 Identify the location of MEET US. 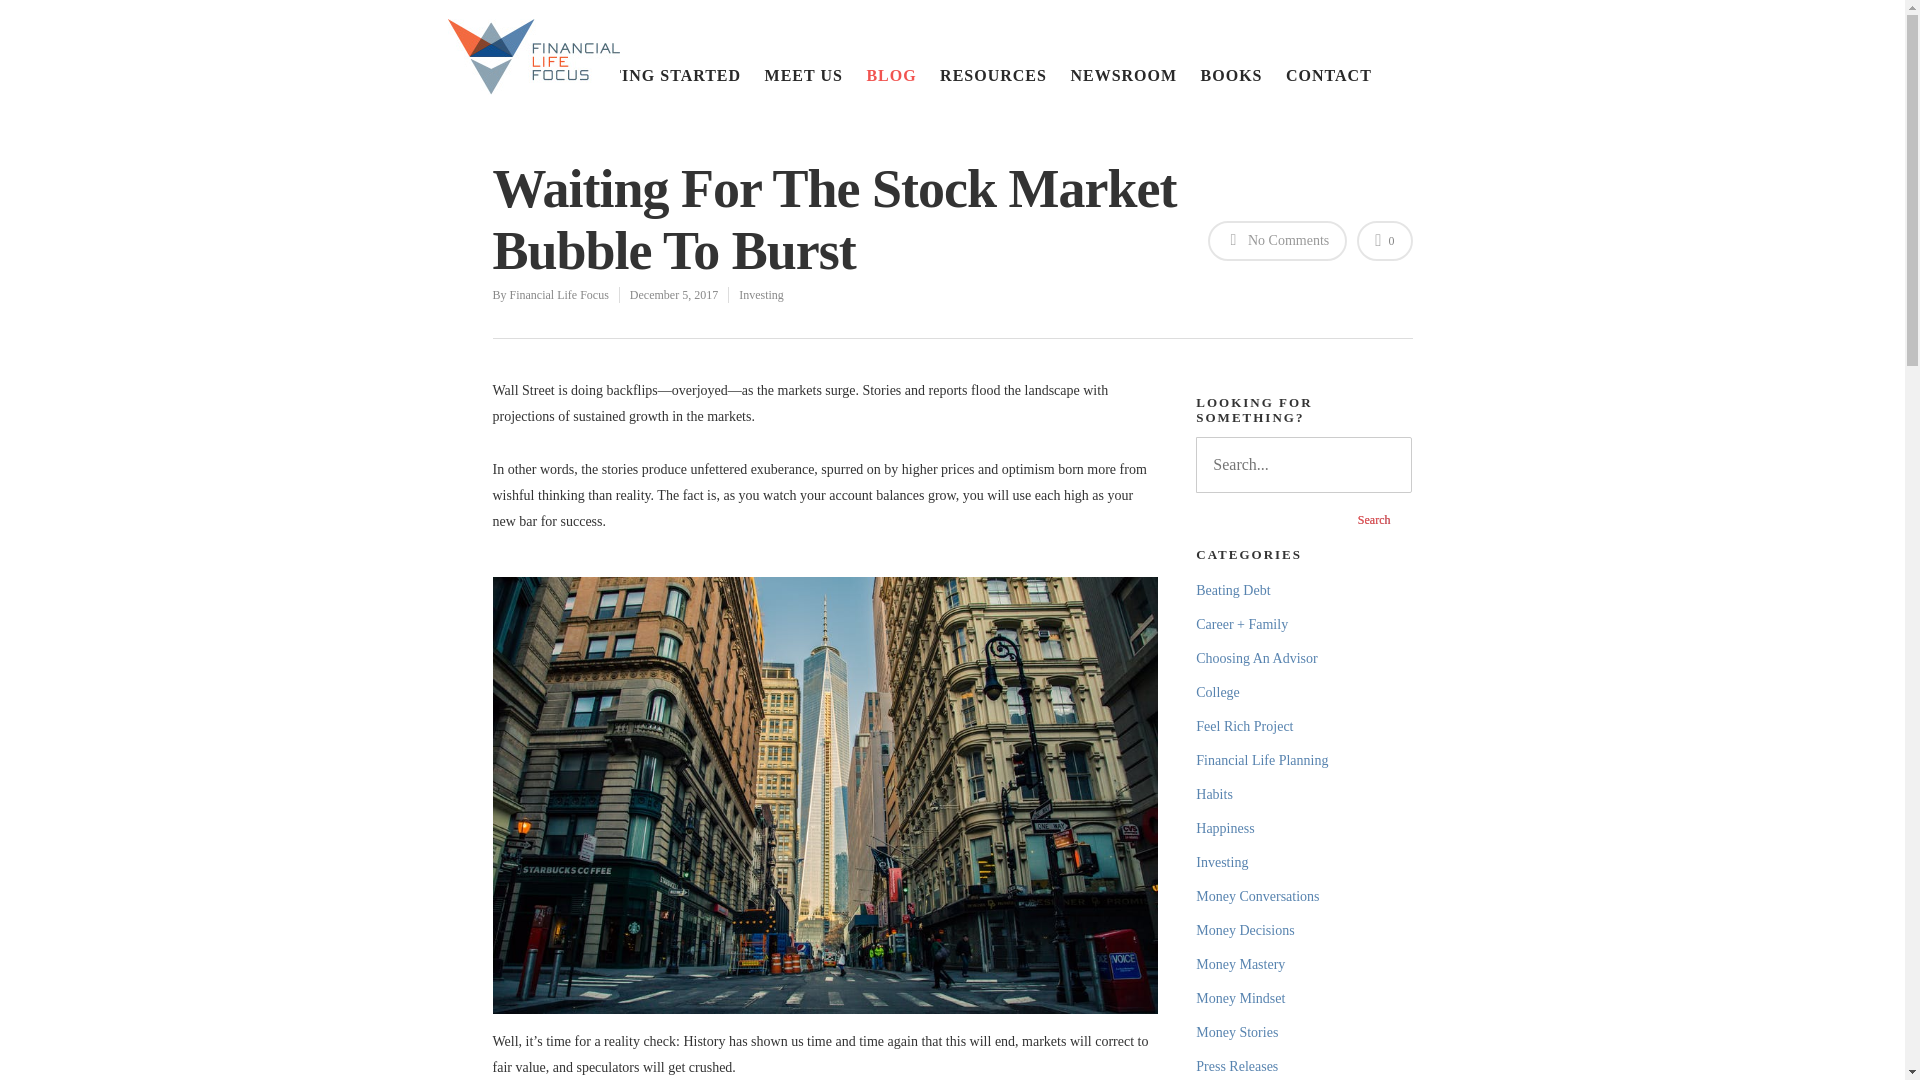
(803, 76).